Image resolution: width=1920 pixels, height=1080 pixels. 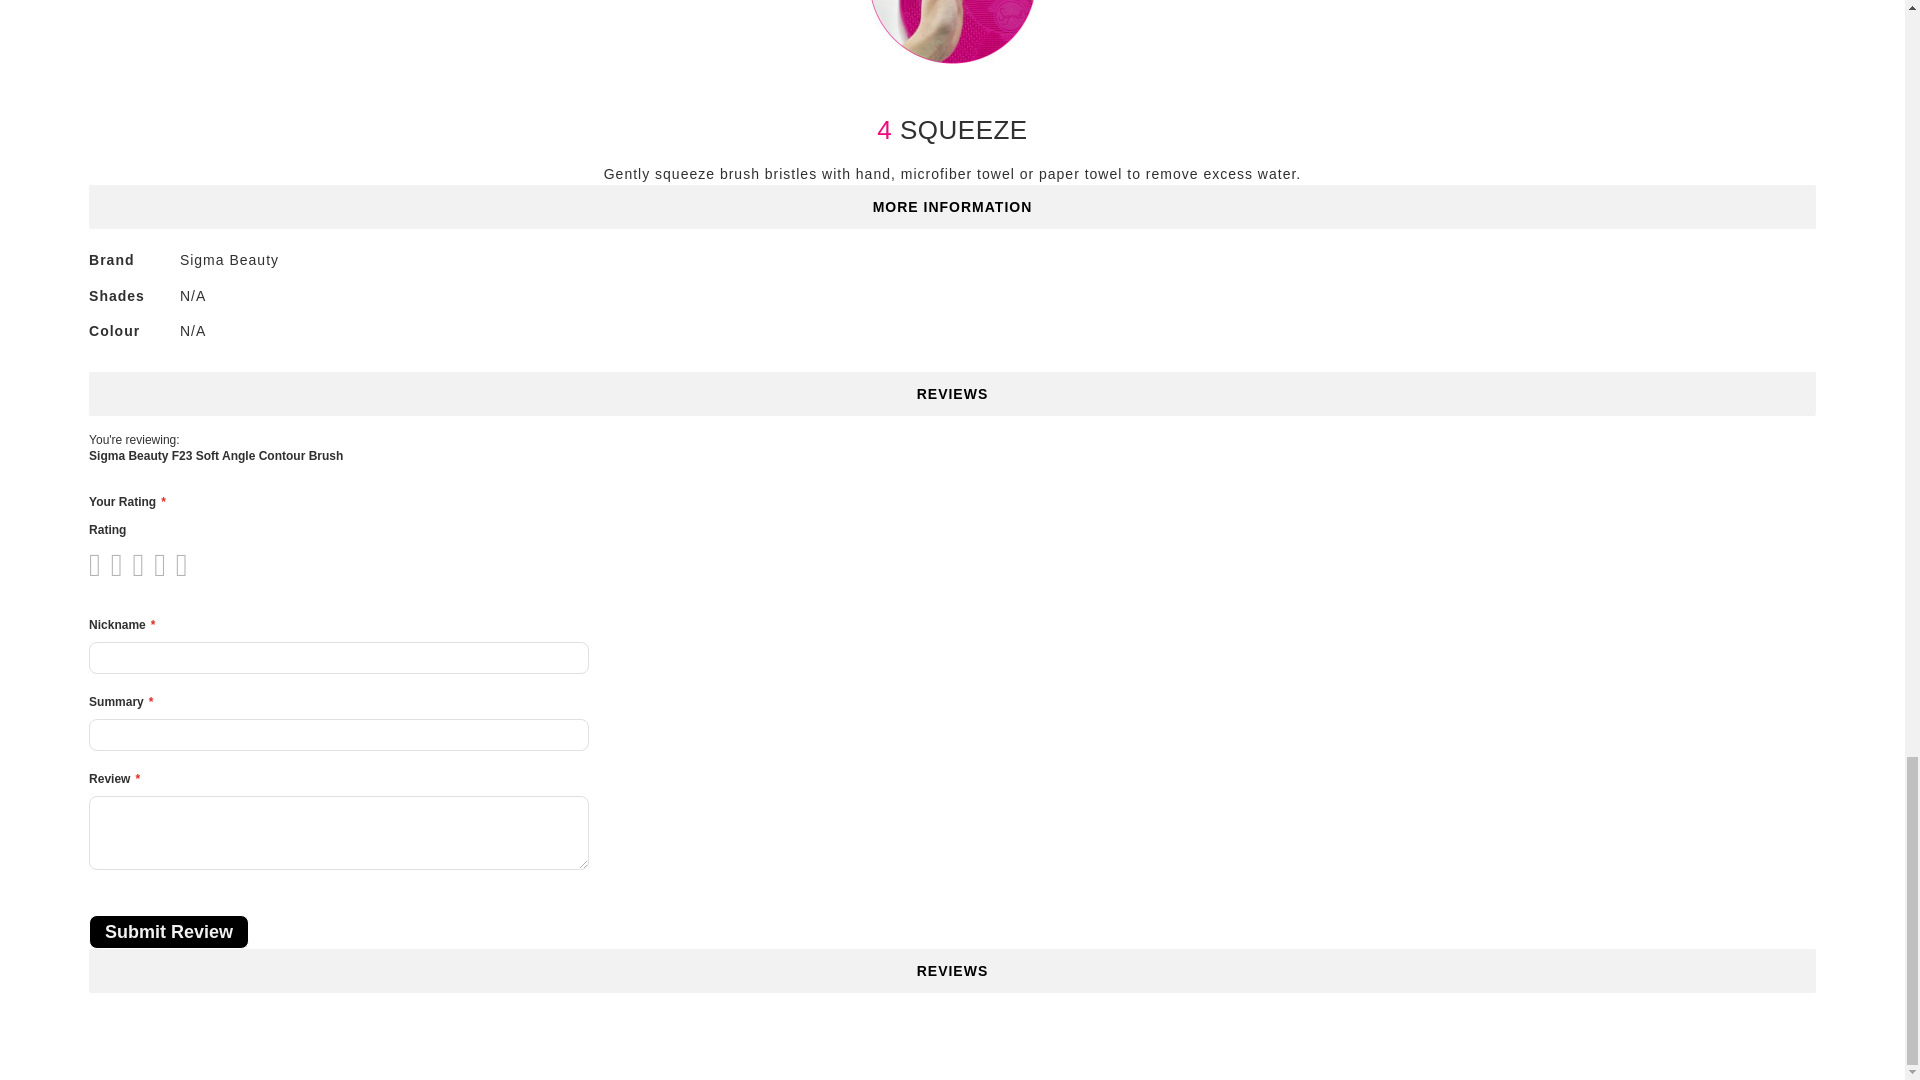 I want to click on 3 stars, so click(x=120, y=564).